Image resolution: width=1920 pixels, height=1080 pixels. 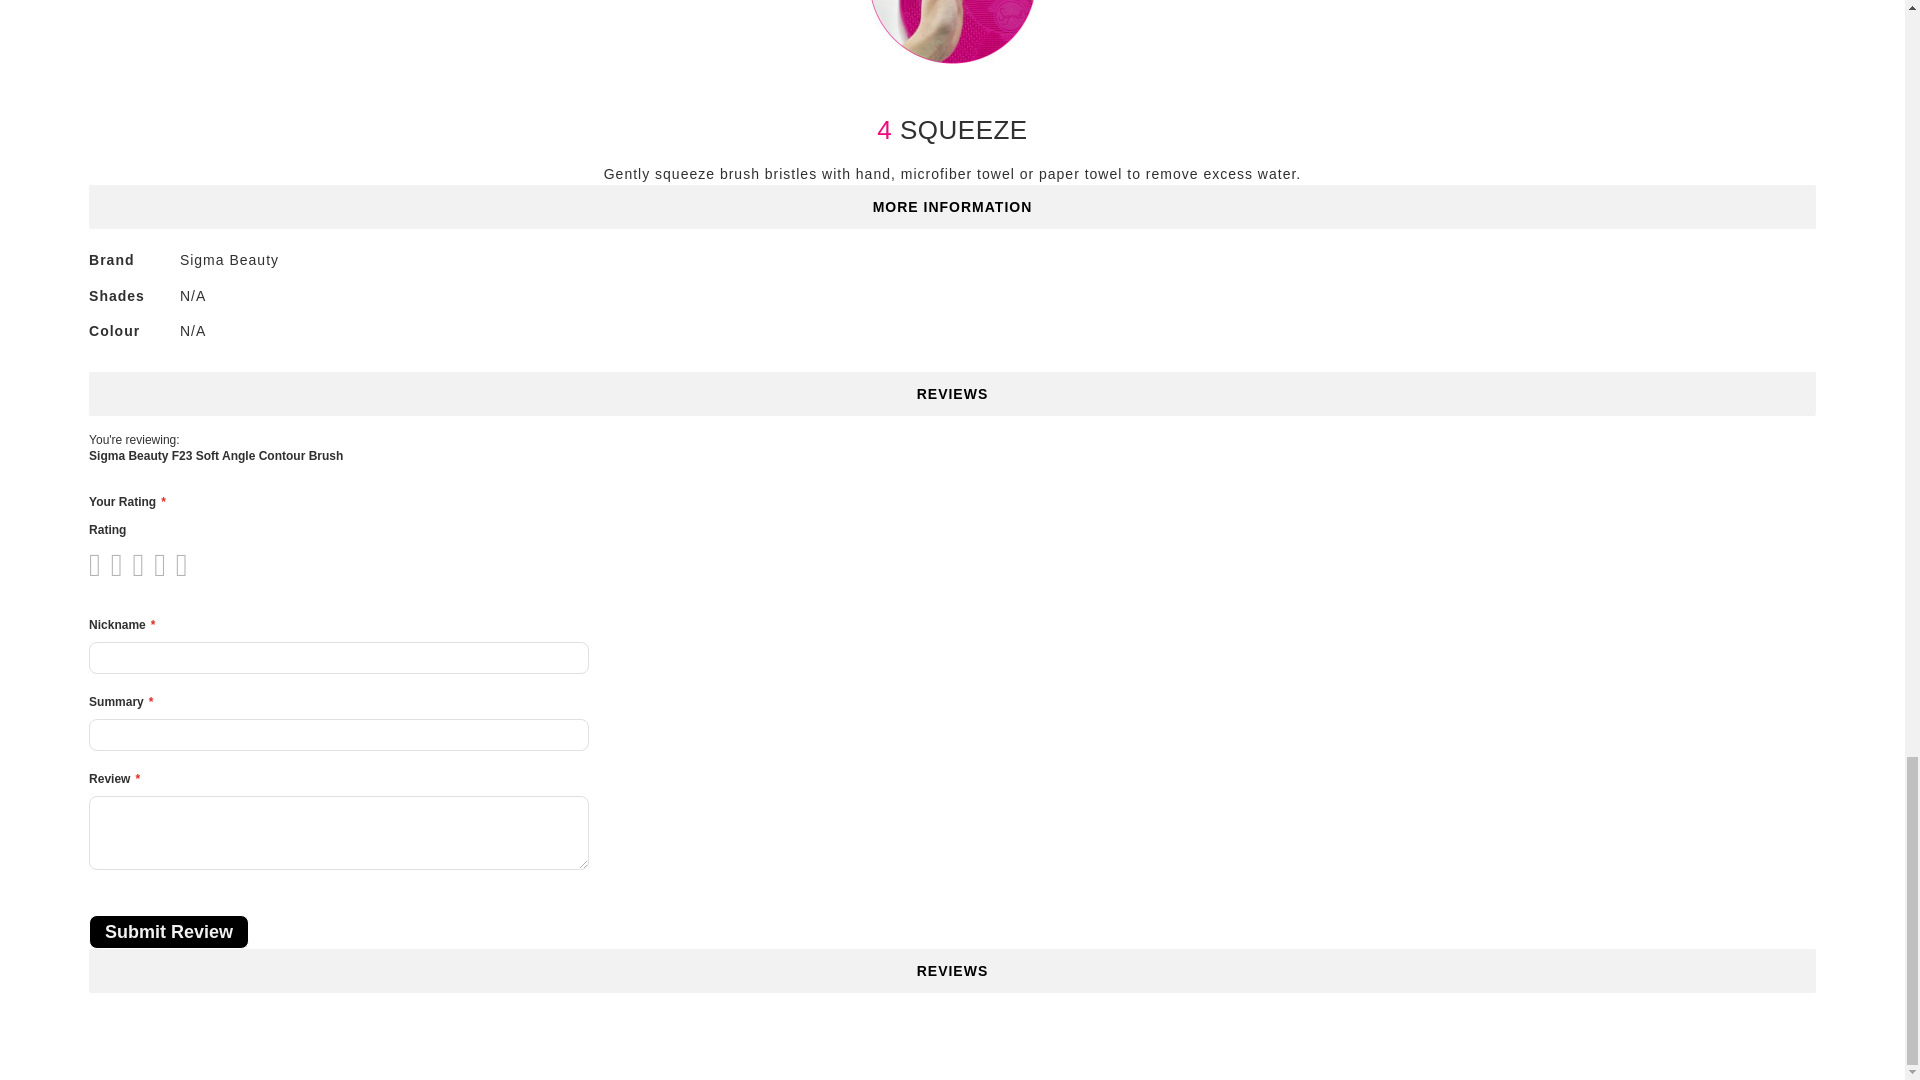 I want to click on 3 stars, so click(x=120, y=564).